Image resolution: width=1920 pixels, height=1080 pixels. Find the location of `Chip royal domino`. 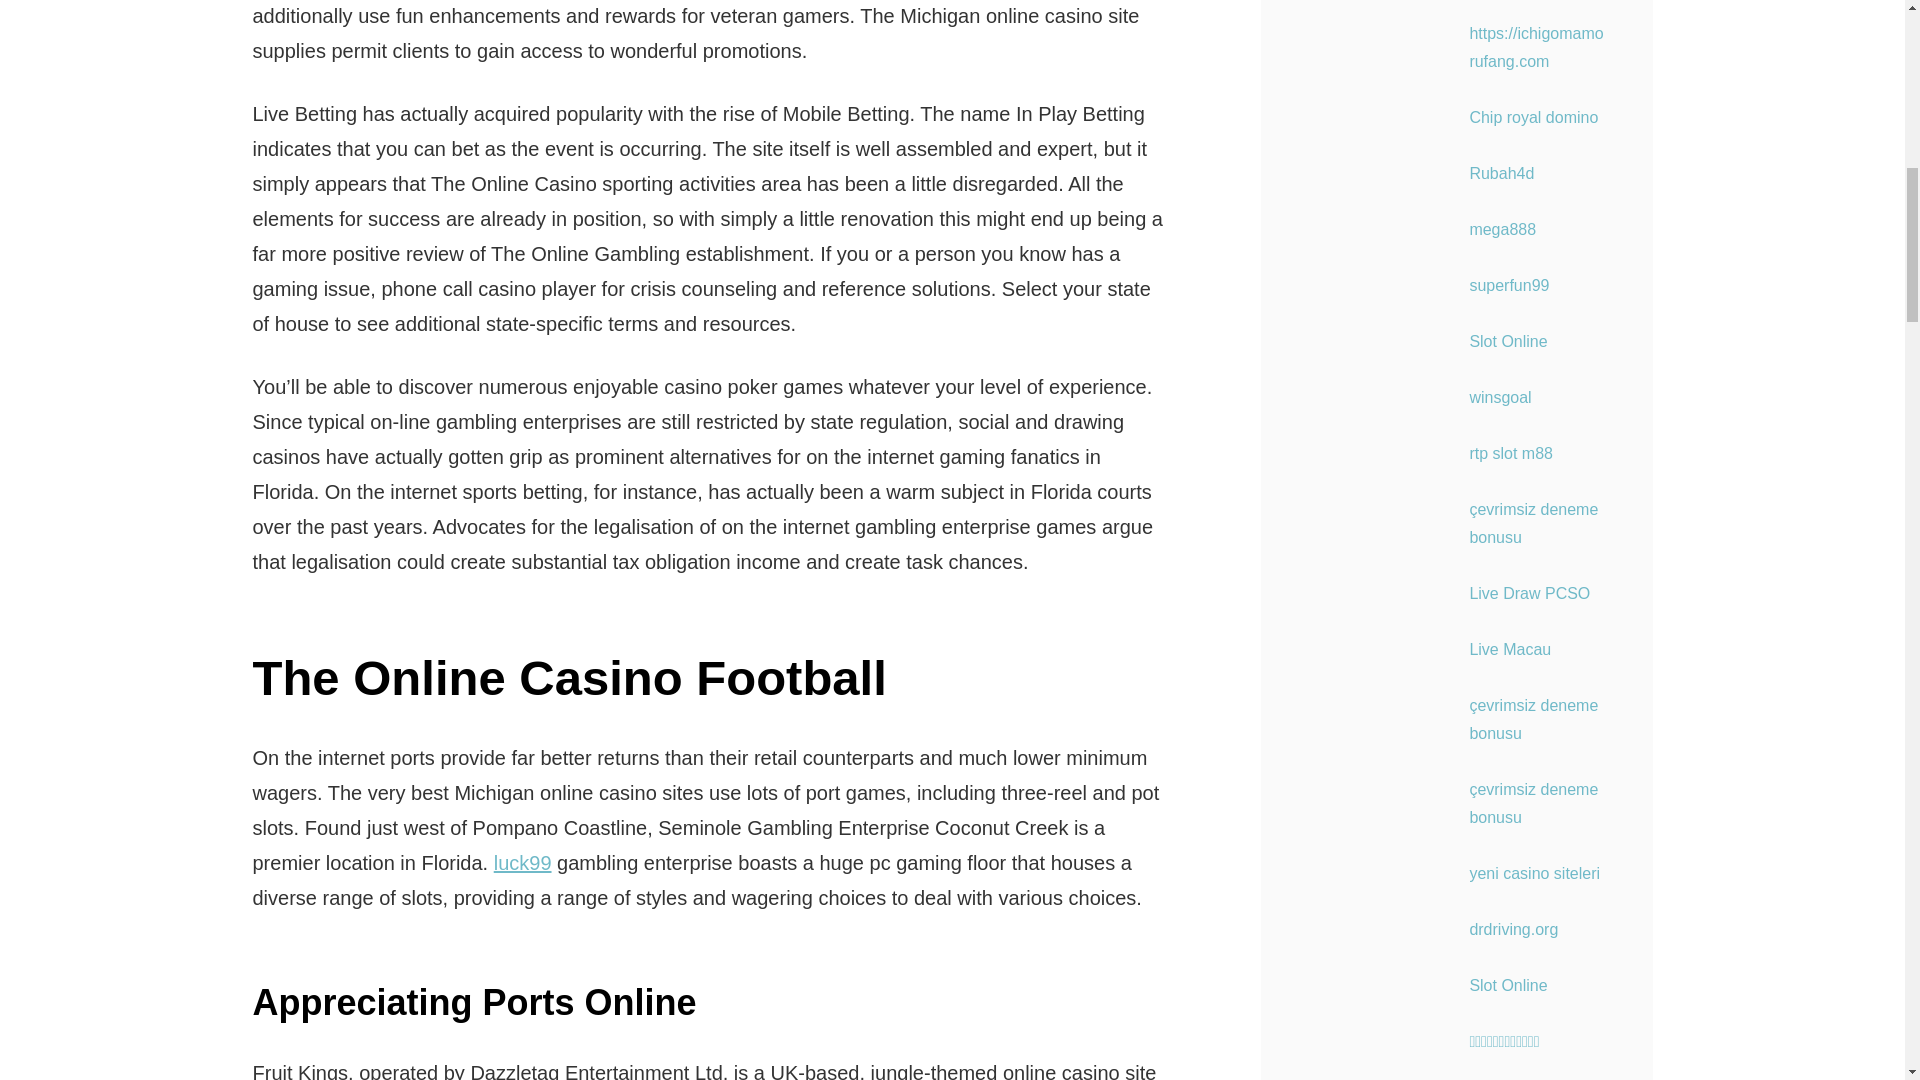

Chip royal domino is located at coordinates (1532, 118).